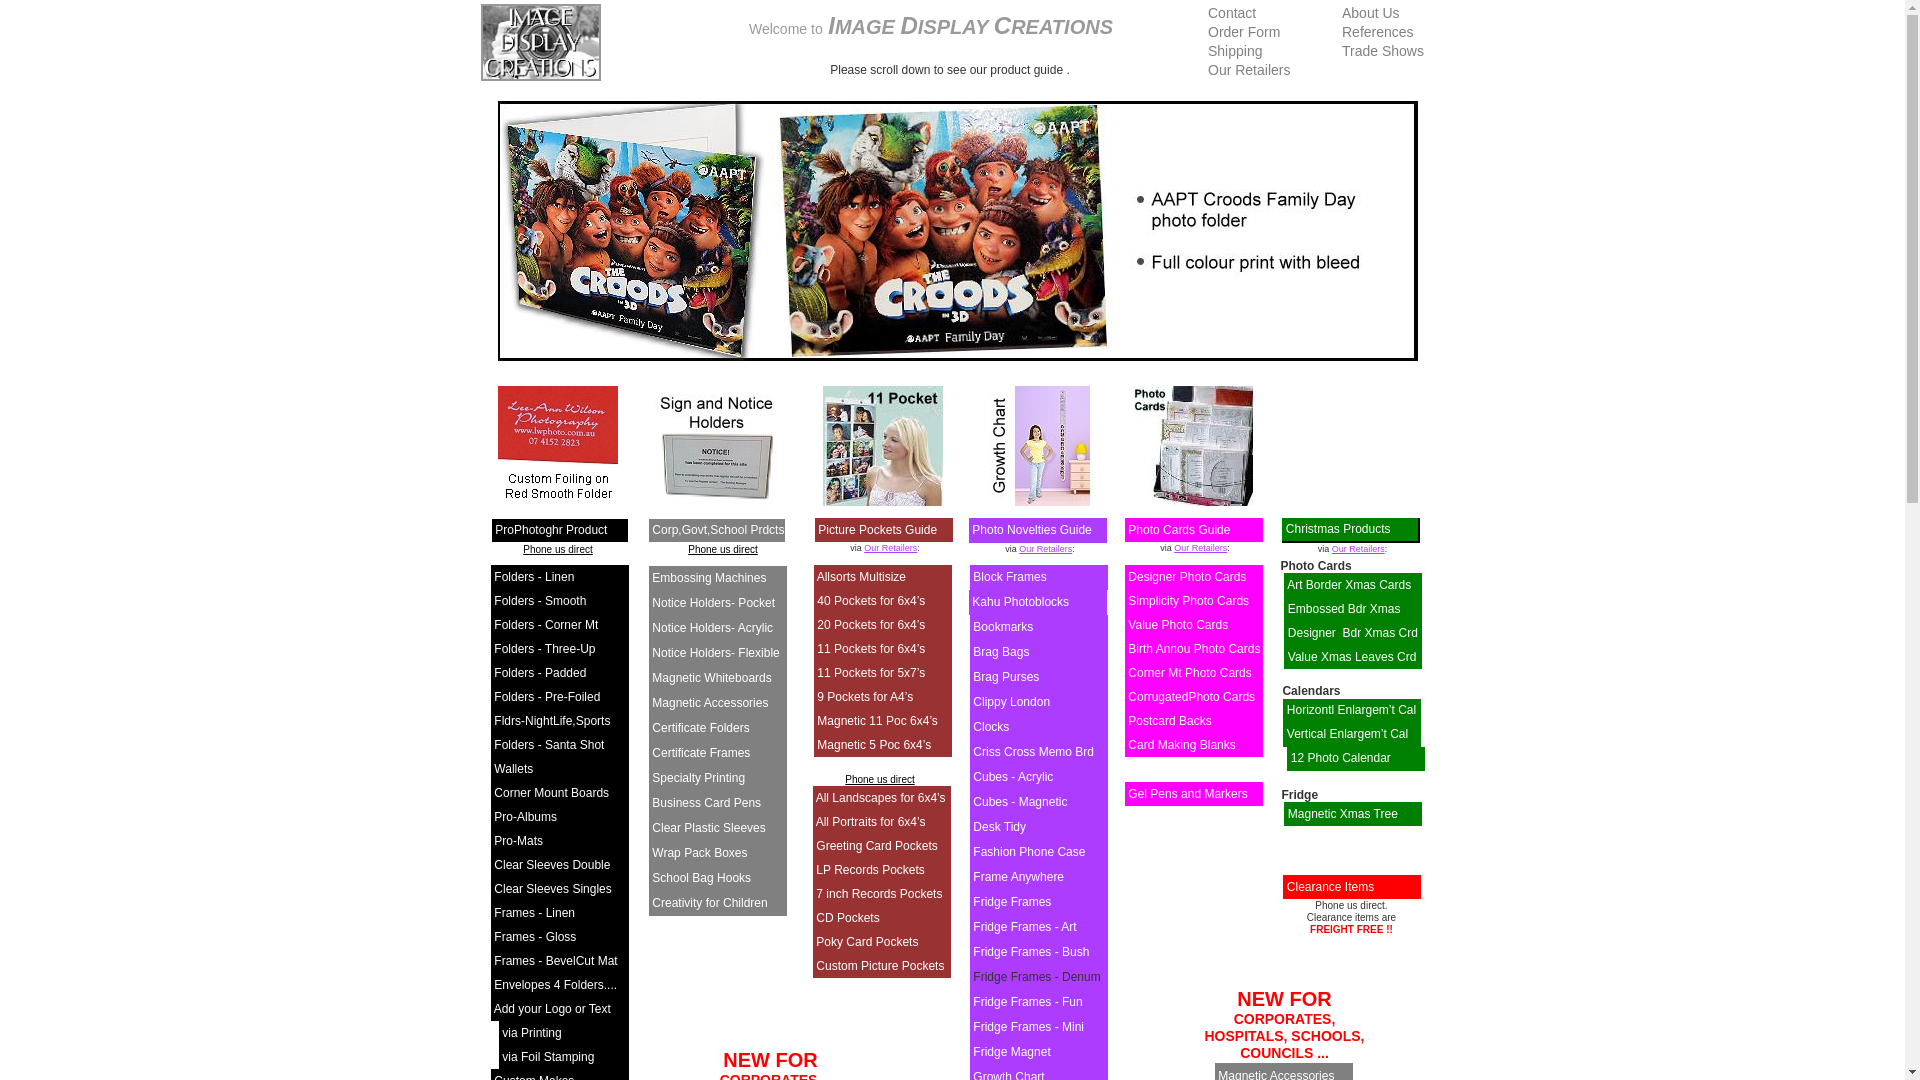 The image size is (1920, 1080). I want to click on Pro-Albums, so click(525, 817).